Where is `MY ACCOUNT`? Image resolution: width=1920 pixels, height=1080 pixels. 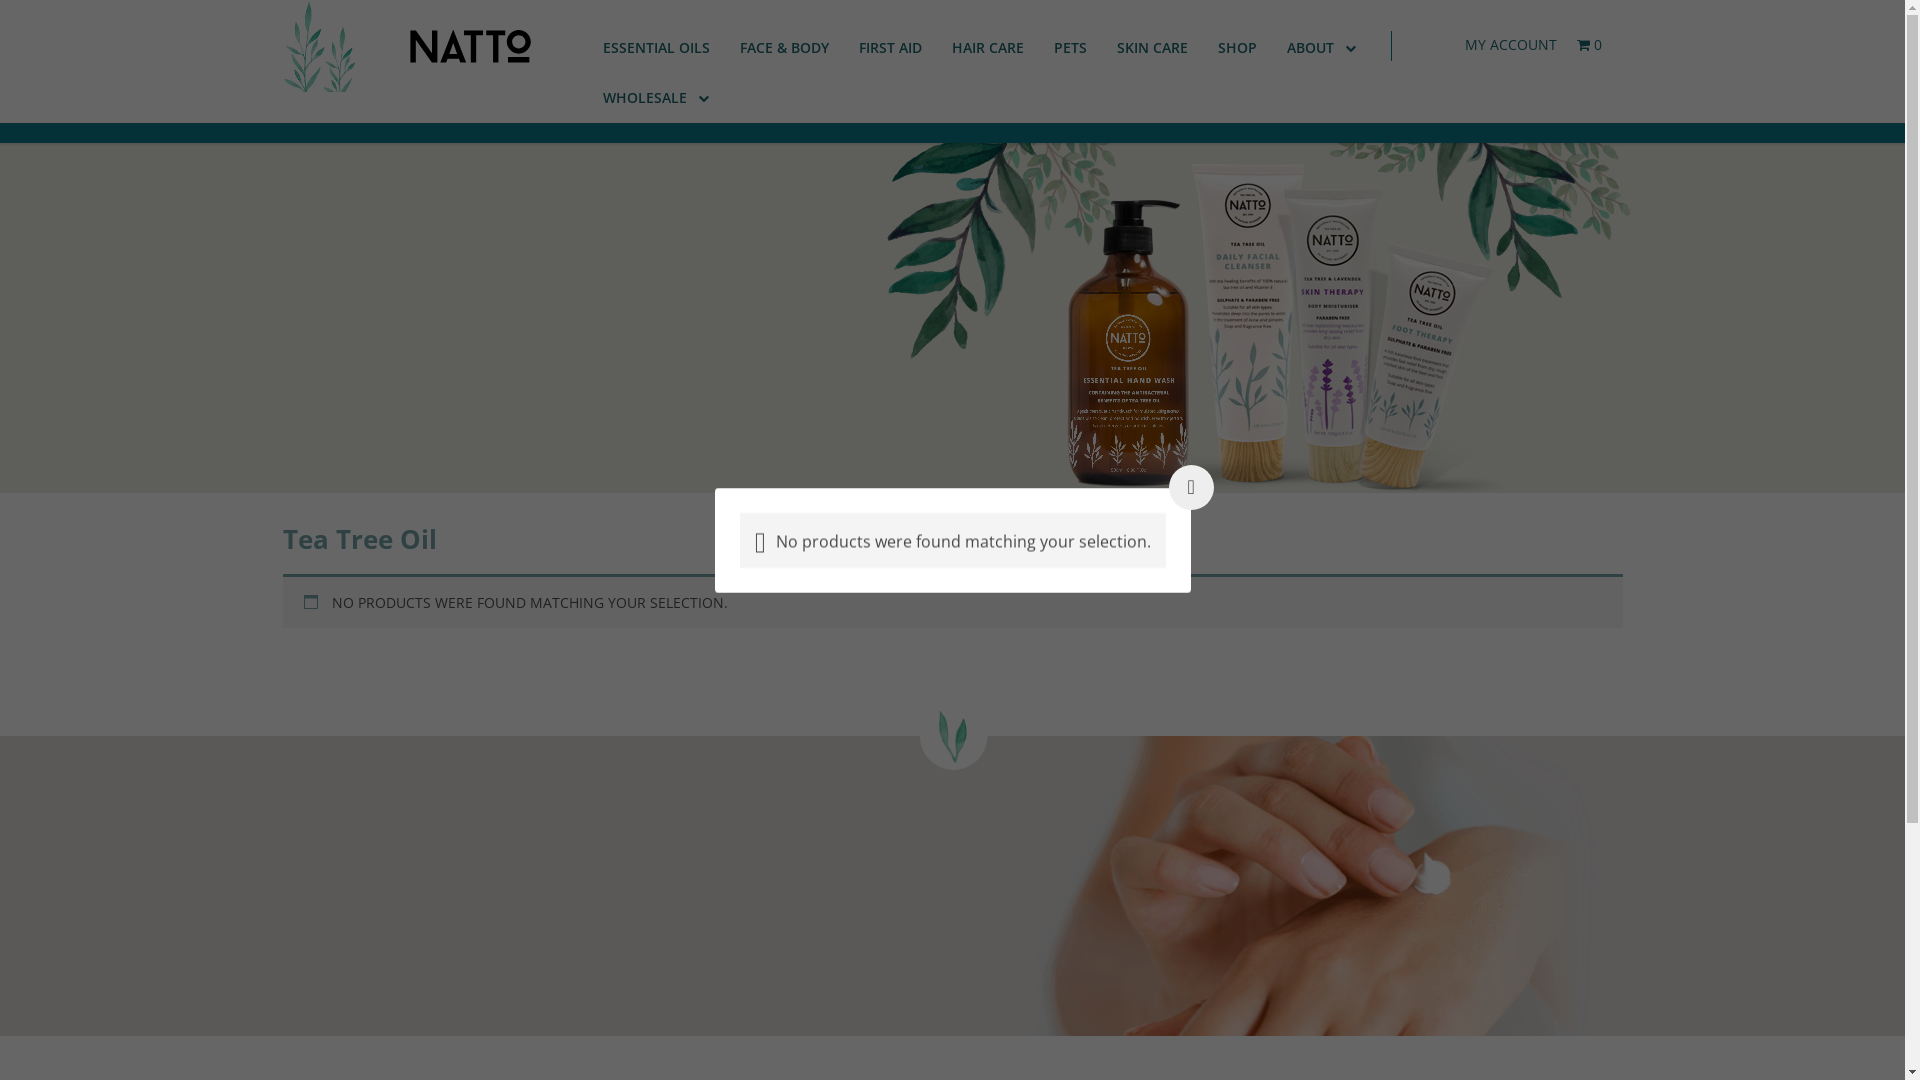
MY ACCOUNT is located at coordinates (1511, 44).